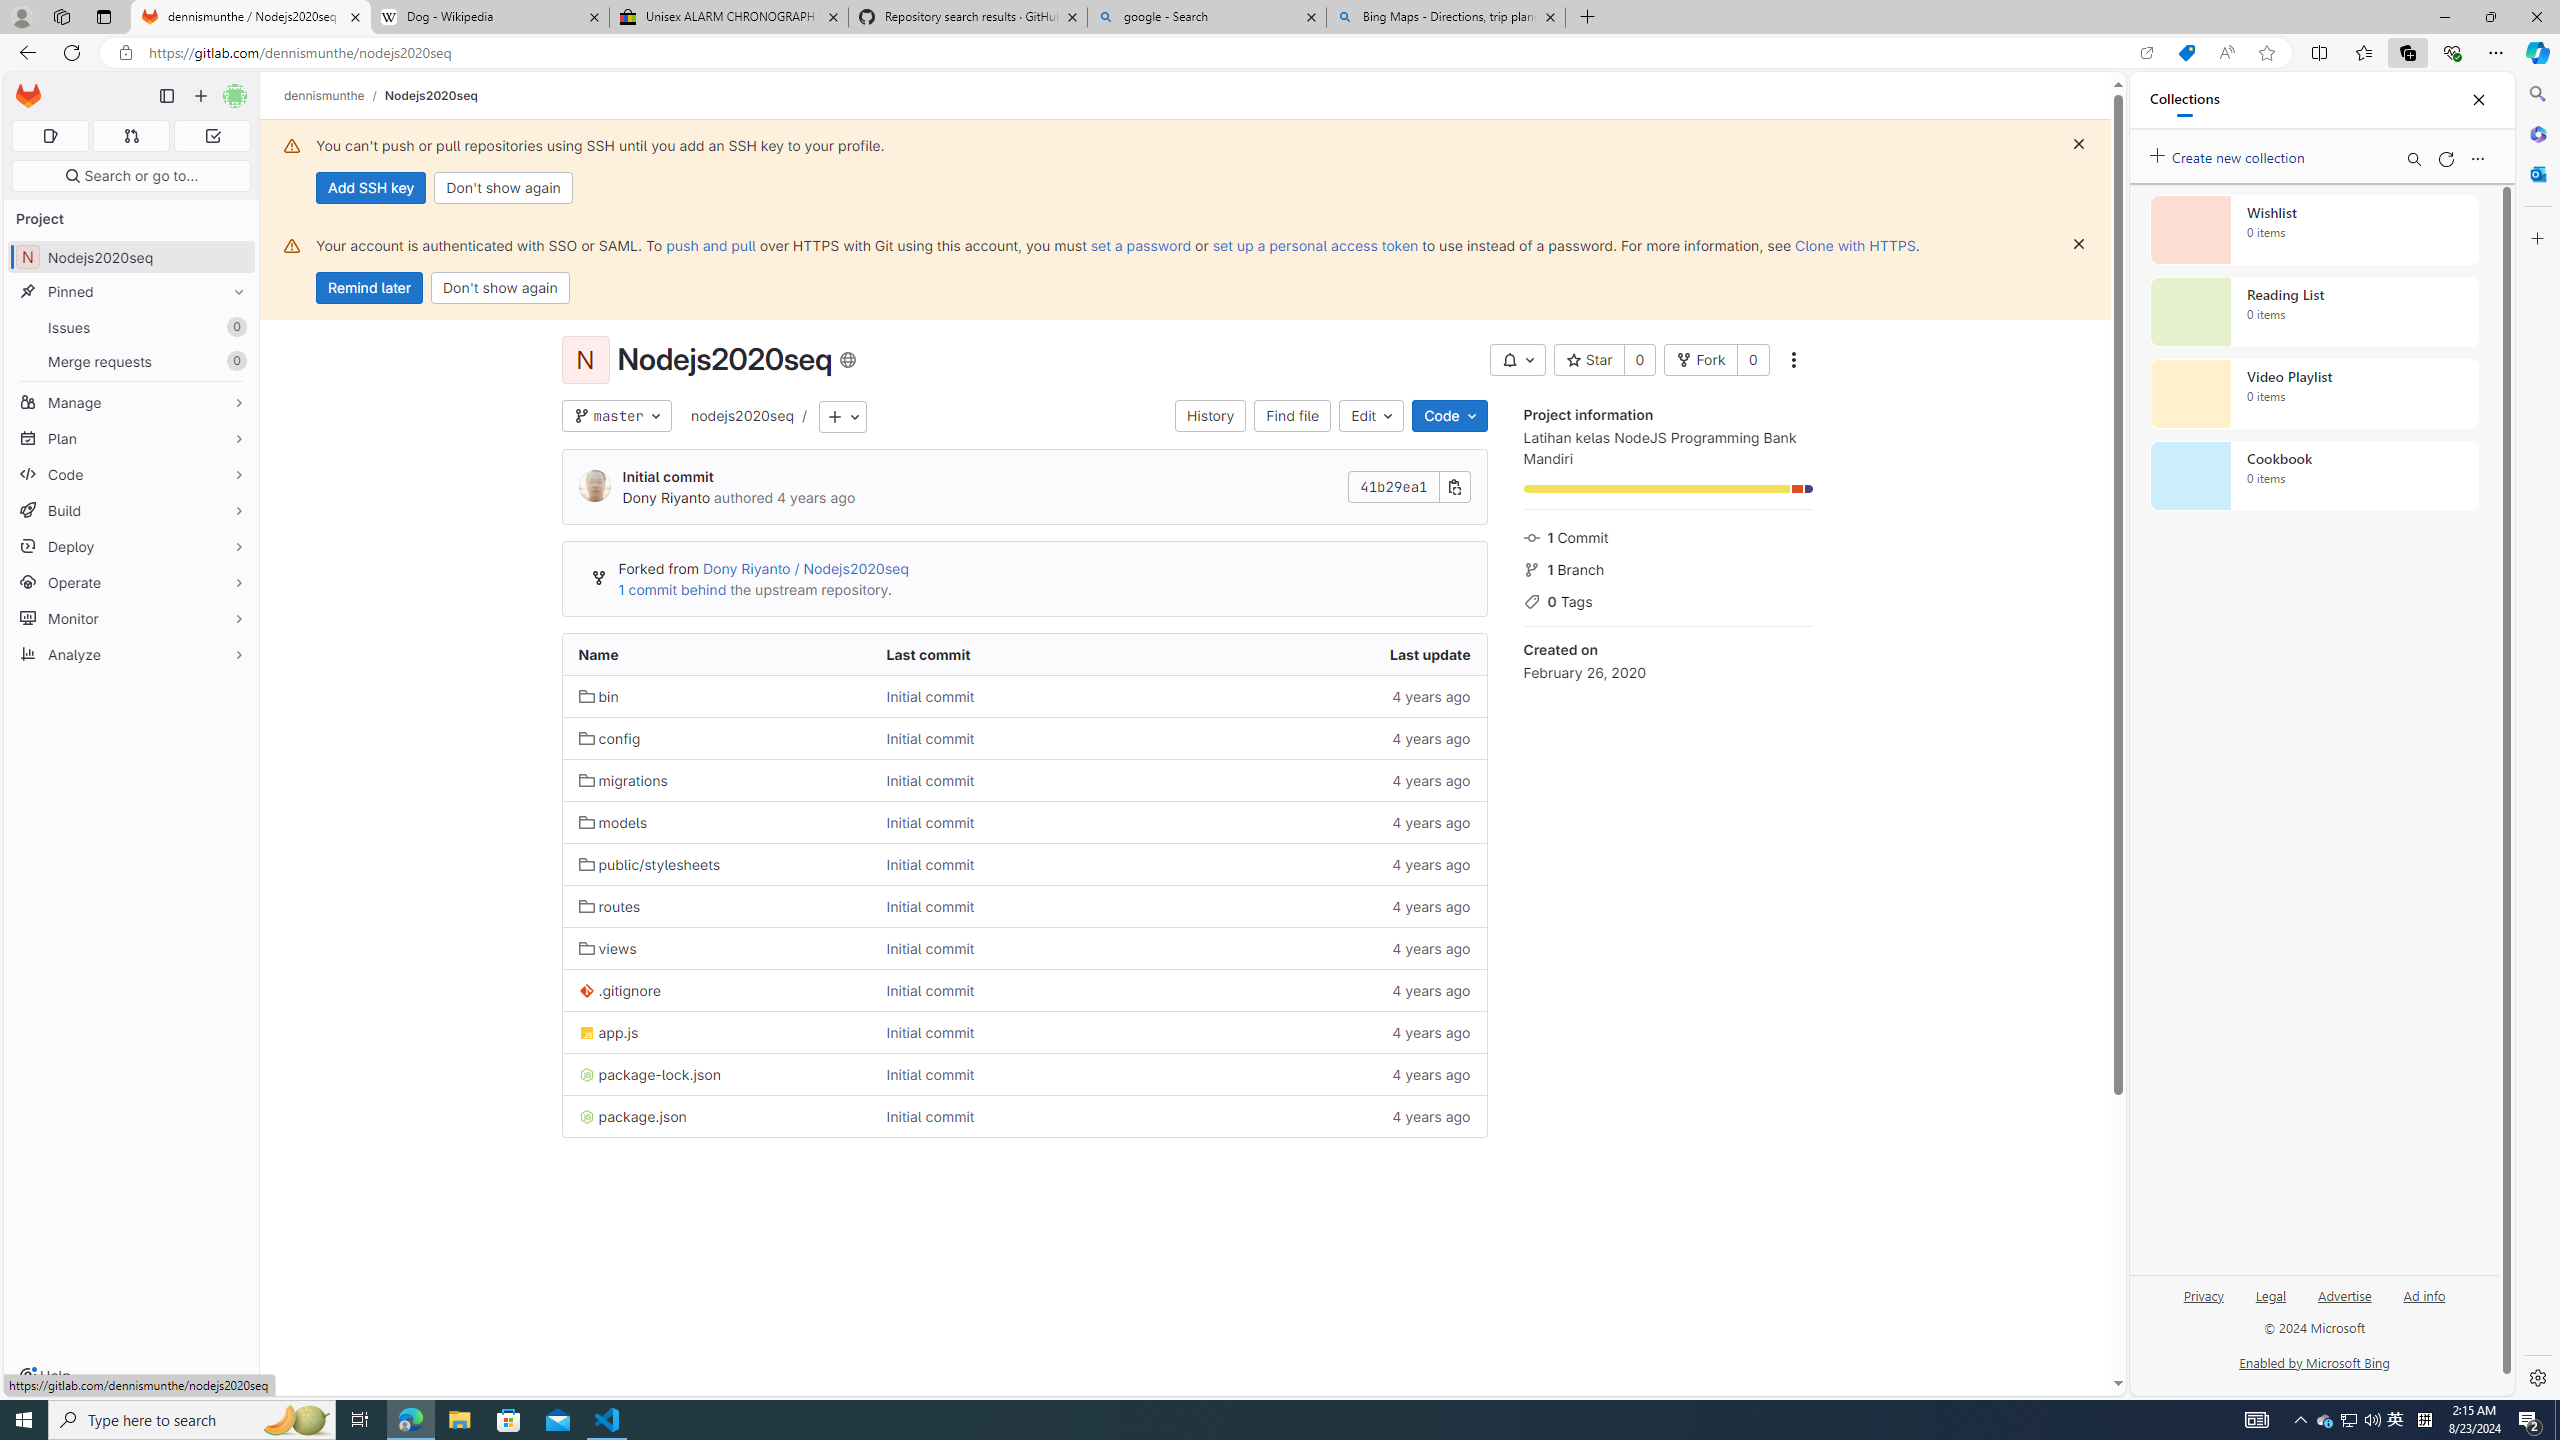 Image resolution: width=2560 pixels, height=1440 pixels. Describe the element at coordinates (1205, 17) in the screenshot. I see `google - Search` at that location.